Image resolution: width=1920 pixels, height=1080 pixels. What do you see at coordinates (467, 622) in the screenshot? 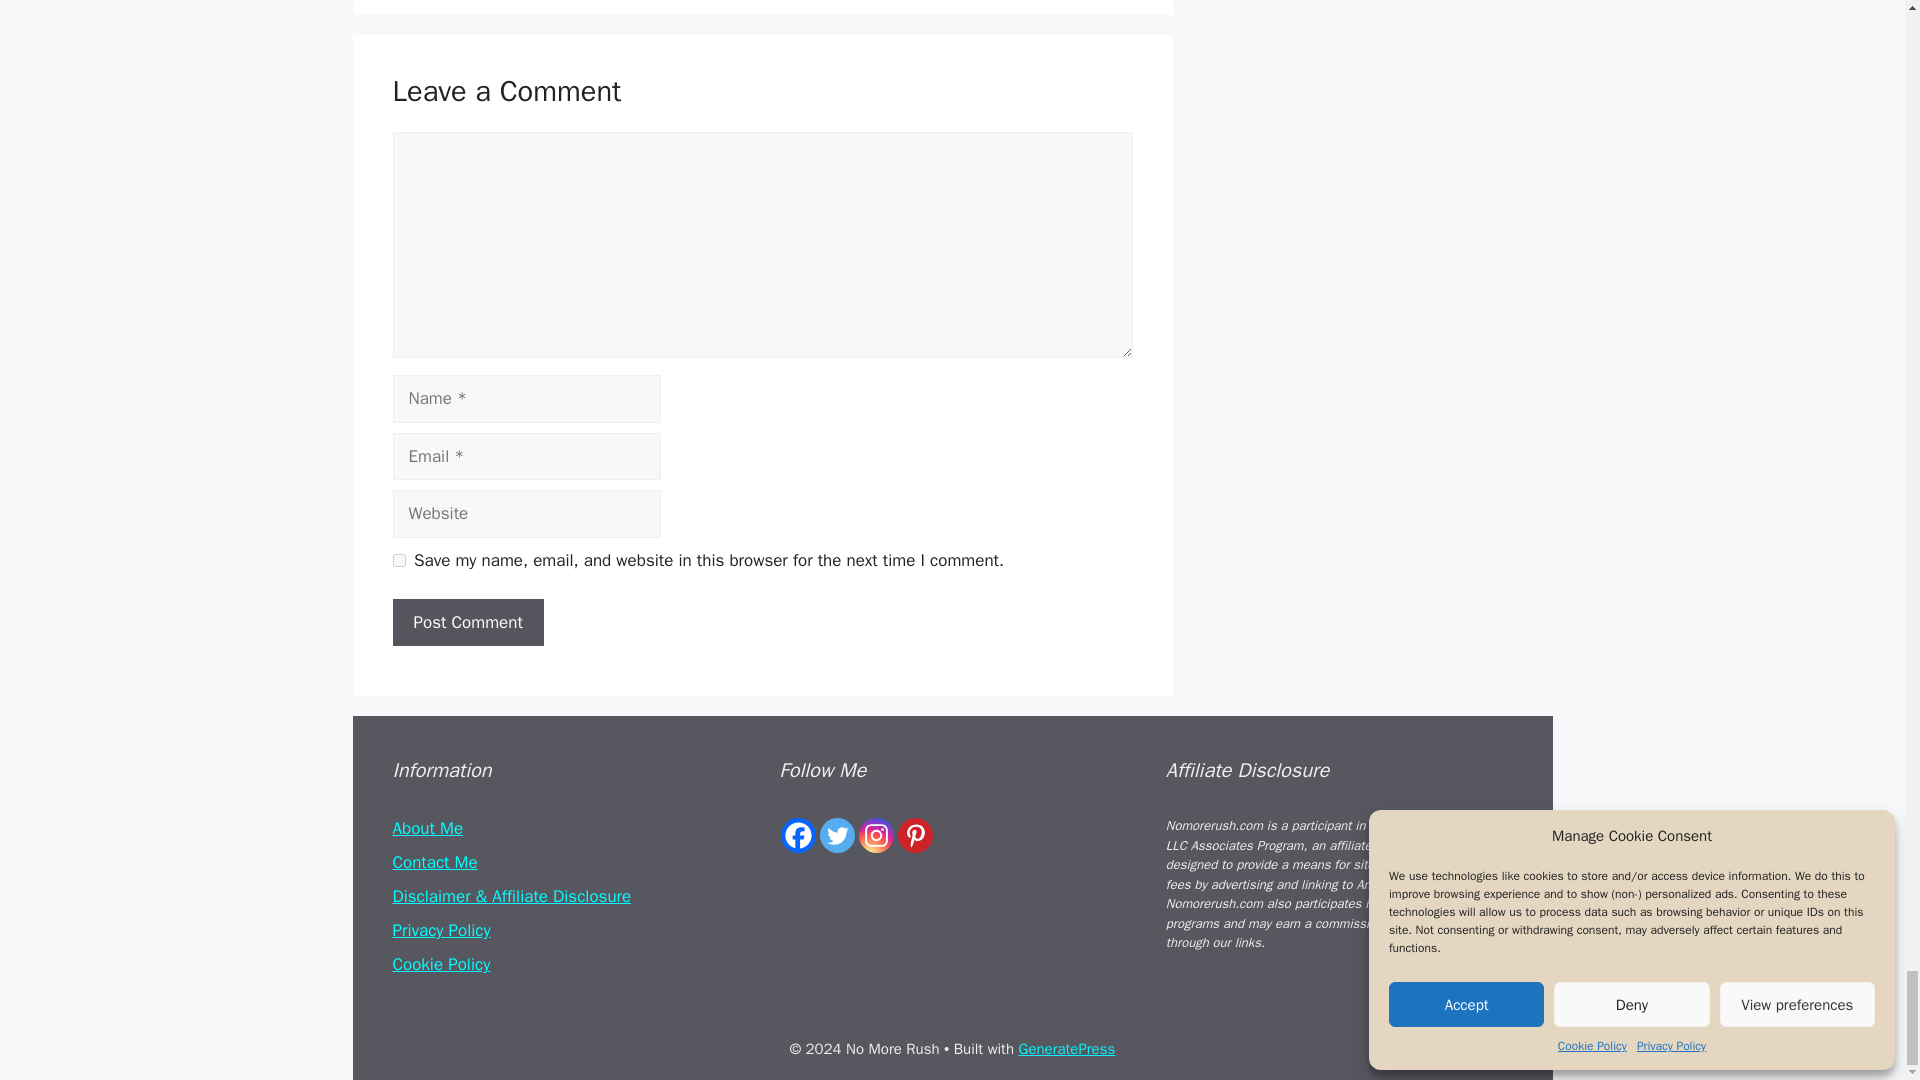
I see `Post Comment` at bounding box center [467, 622].